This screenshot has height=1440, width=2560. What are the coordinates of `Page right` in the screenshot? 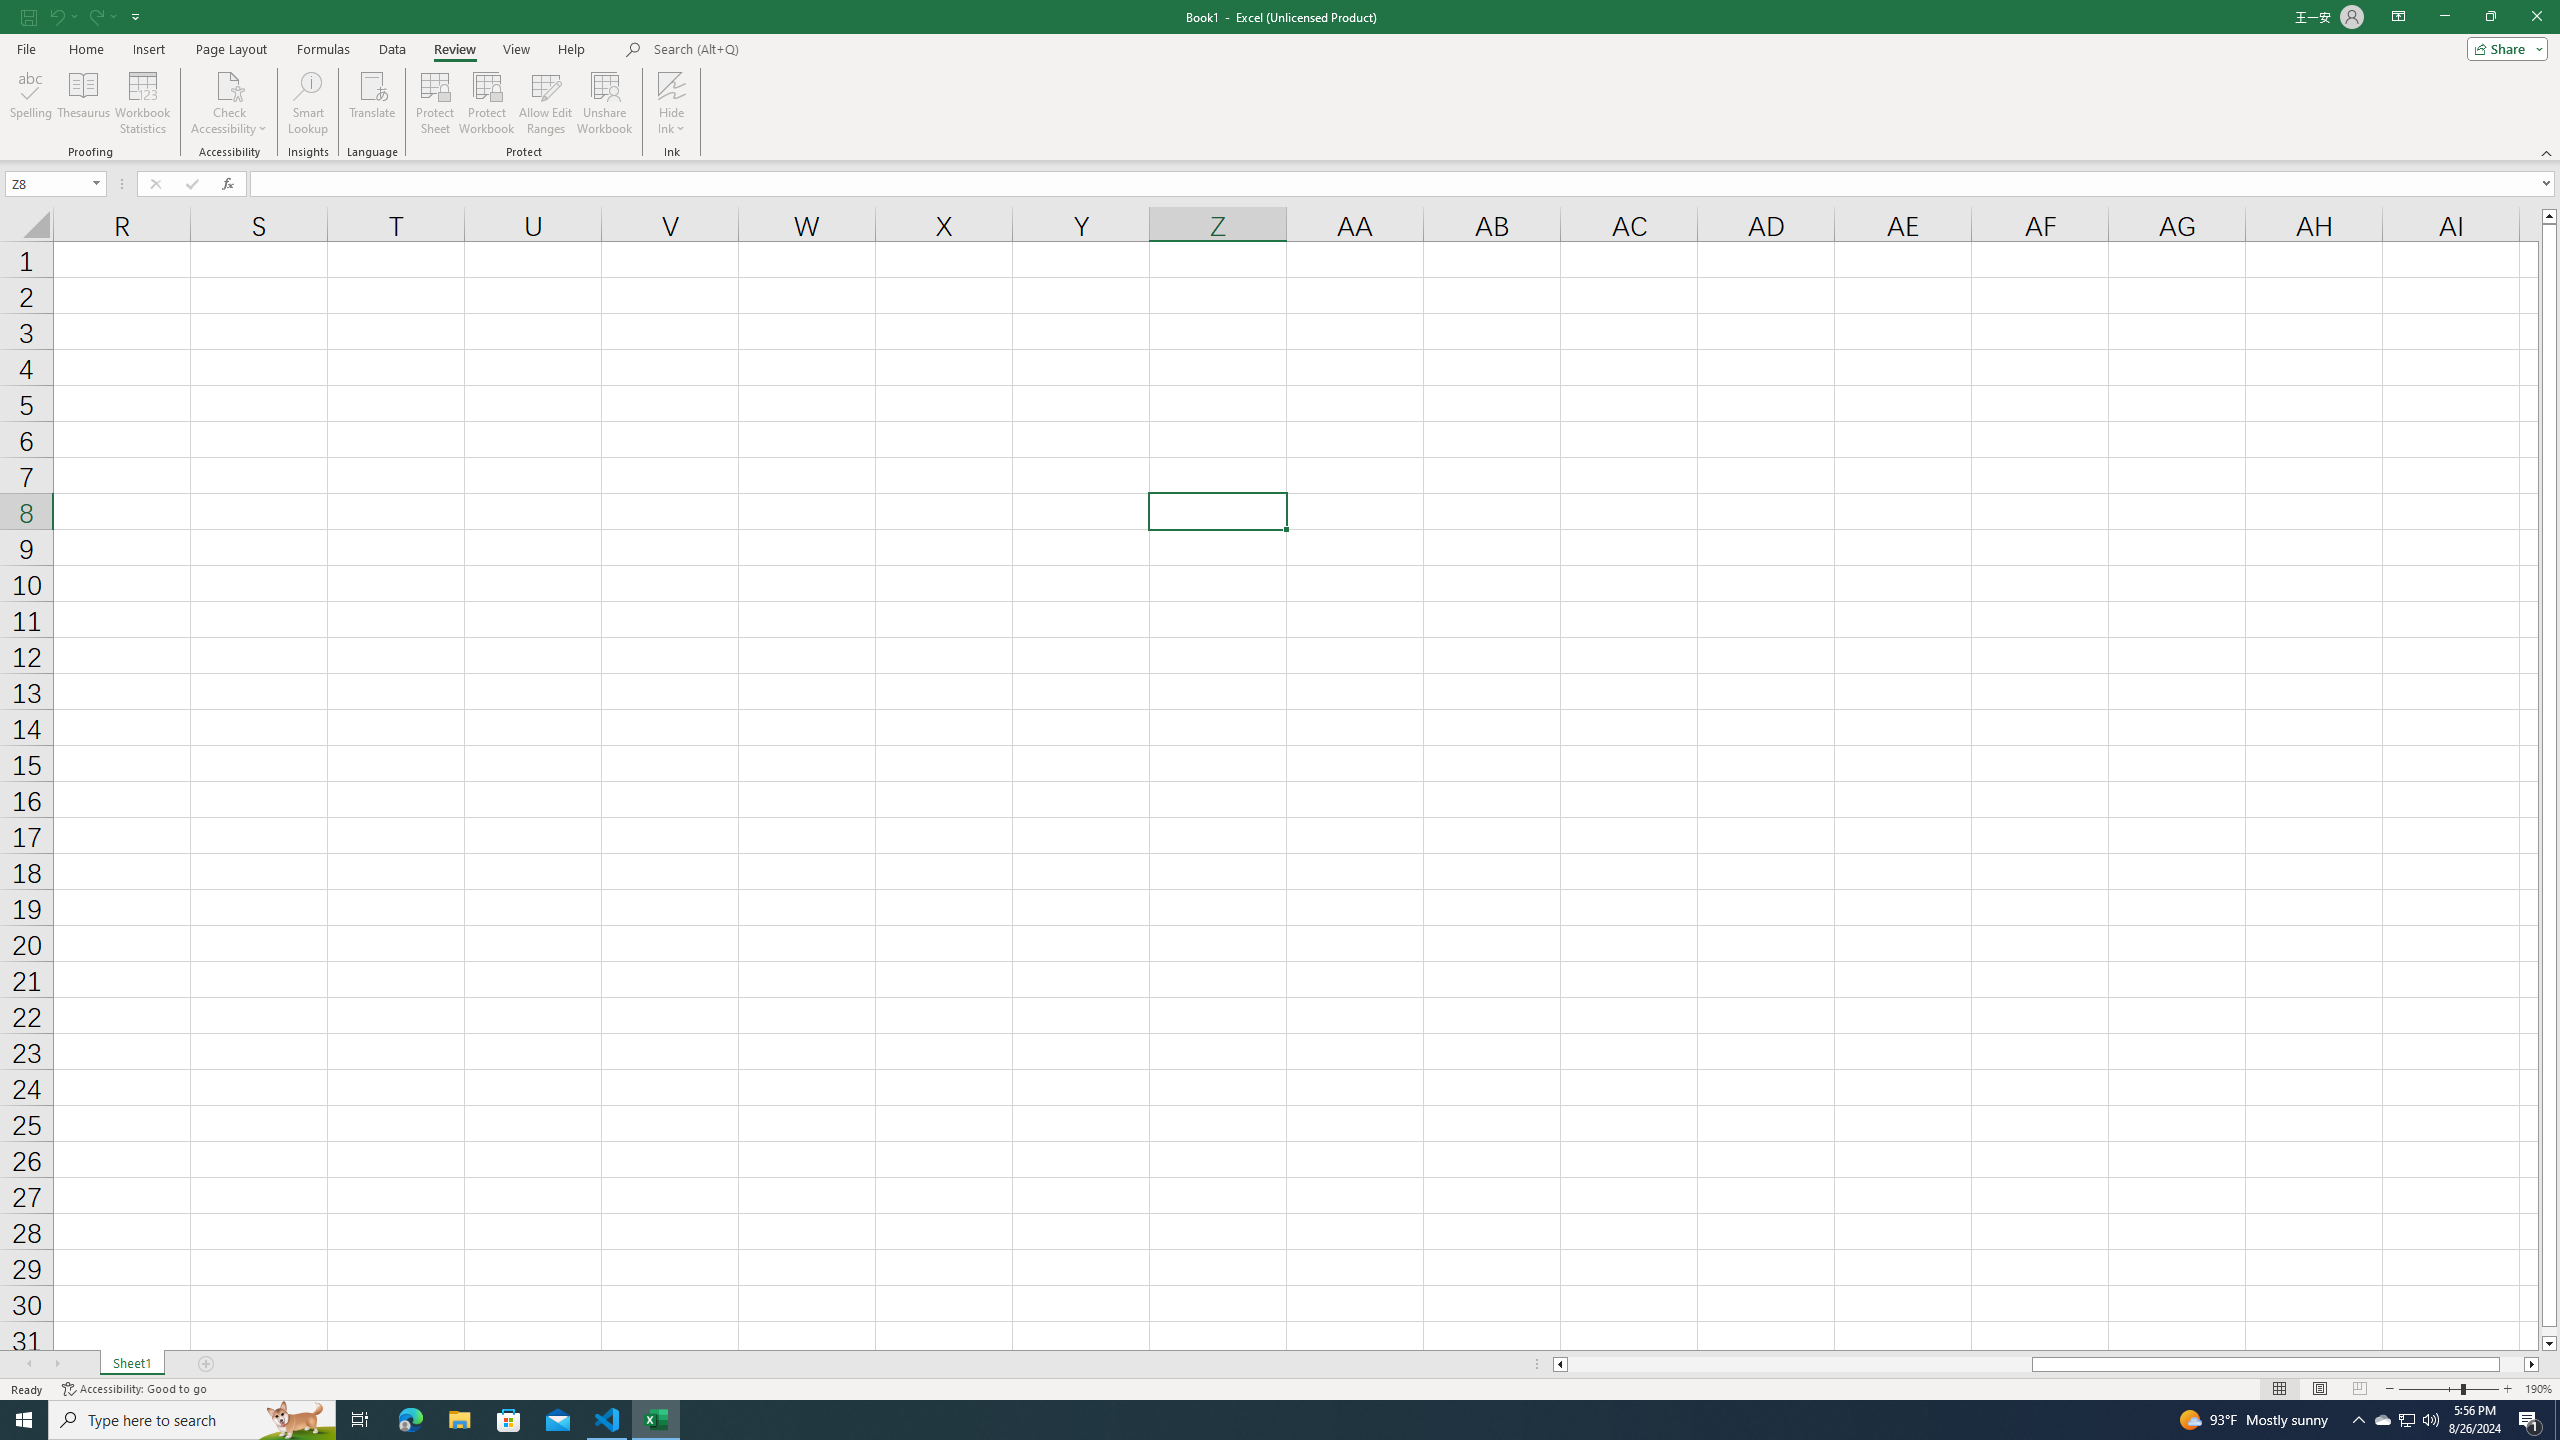 It's located at (2512, 1364).